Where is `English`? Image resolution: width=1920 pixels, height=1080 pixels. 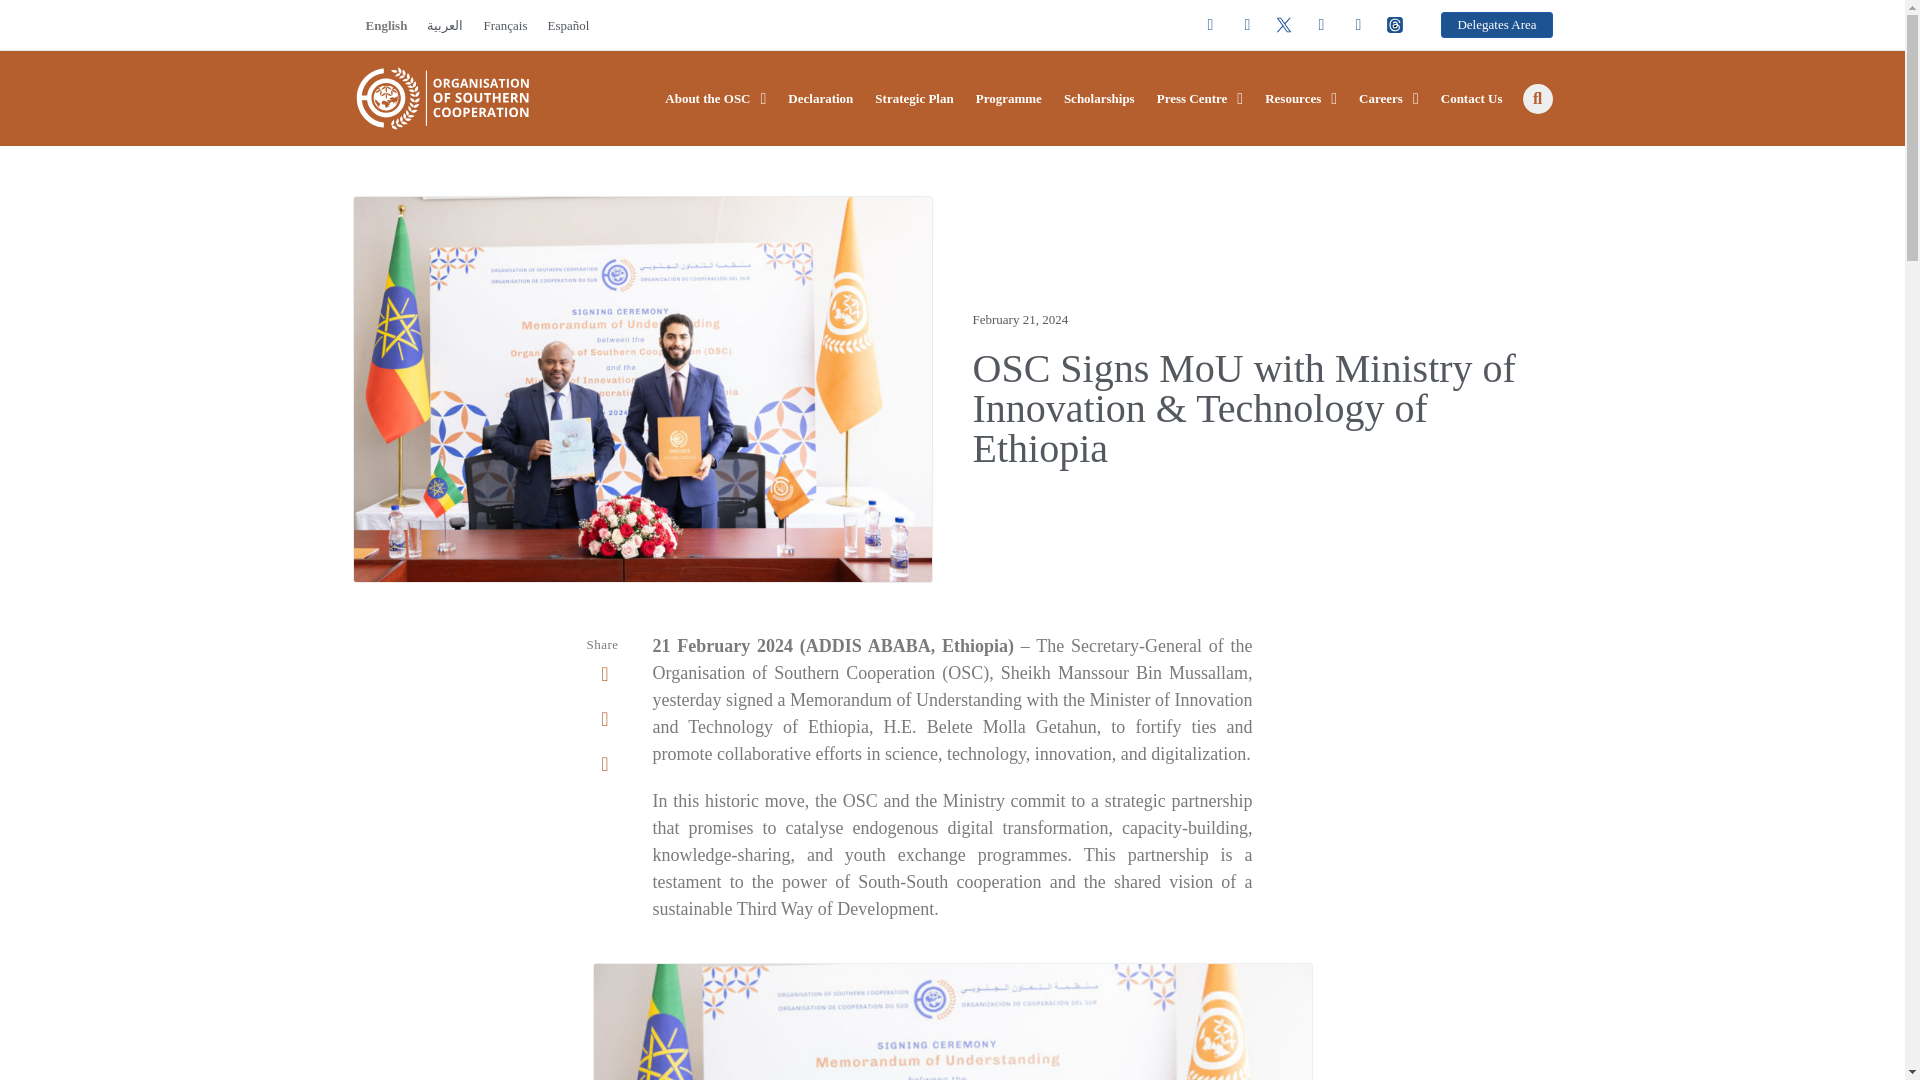
English is located at coordinates (386, 24).